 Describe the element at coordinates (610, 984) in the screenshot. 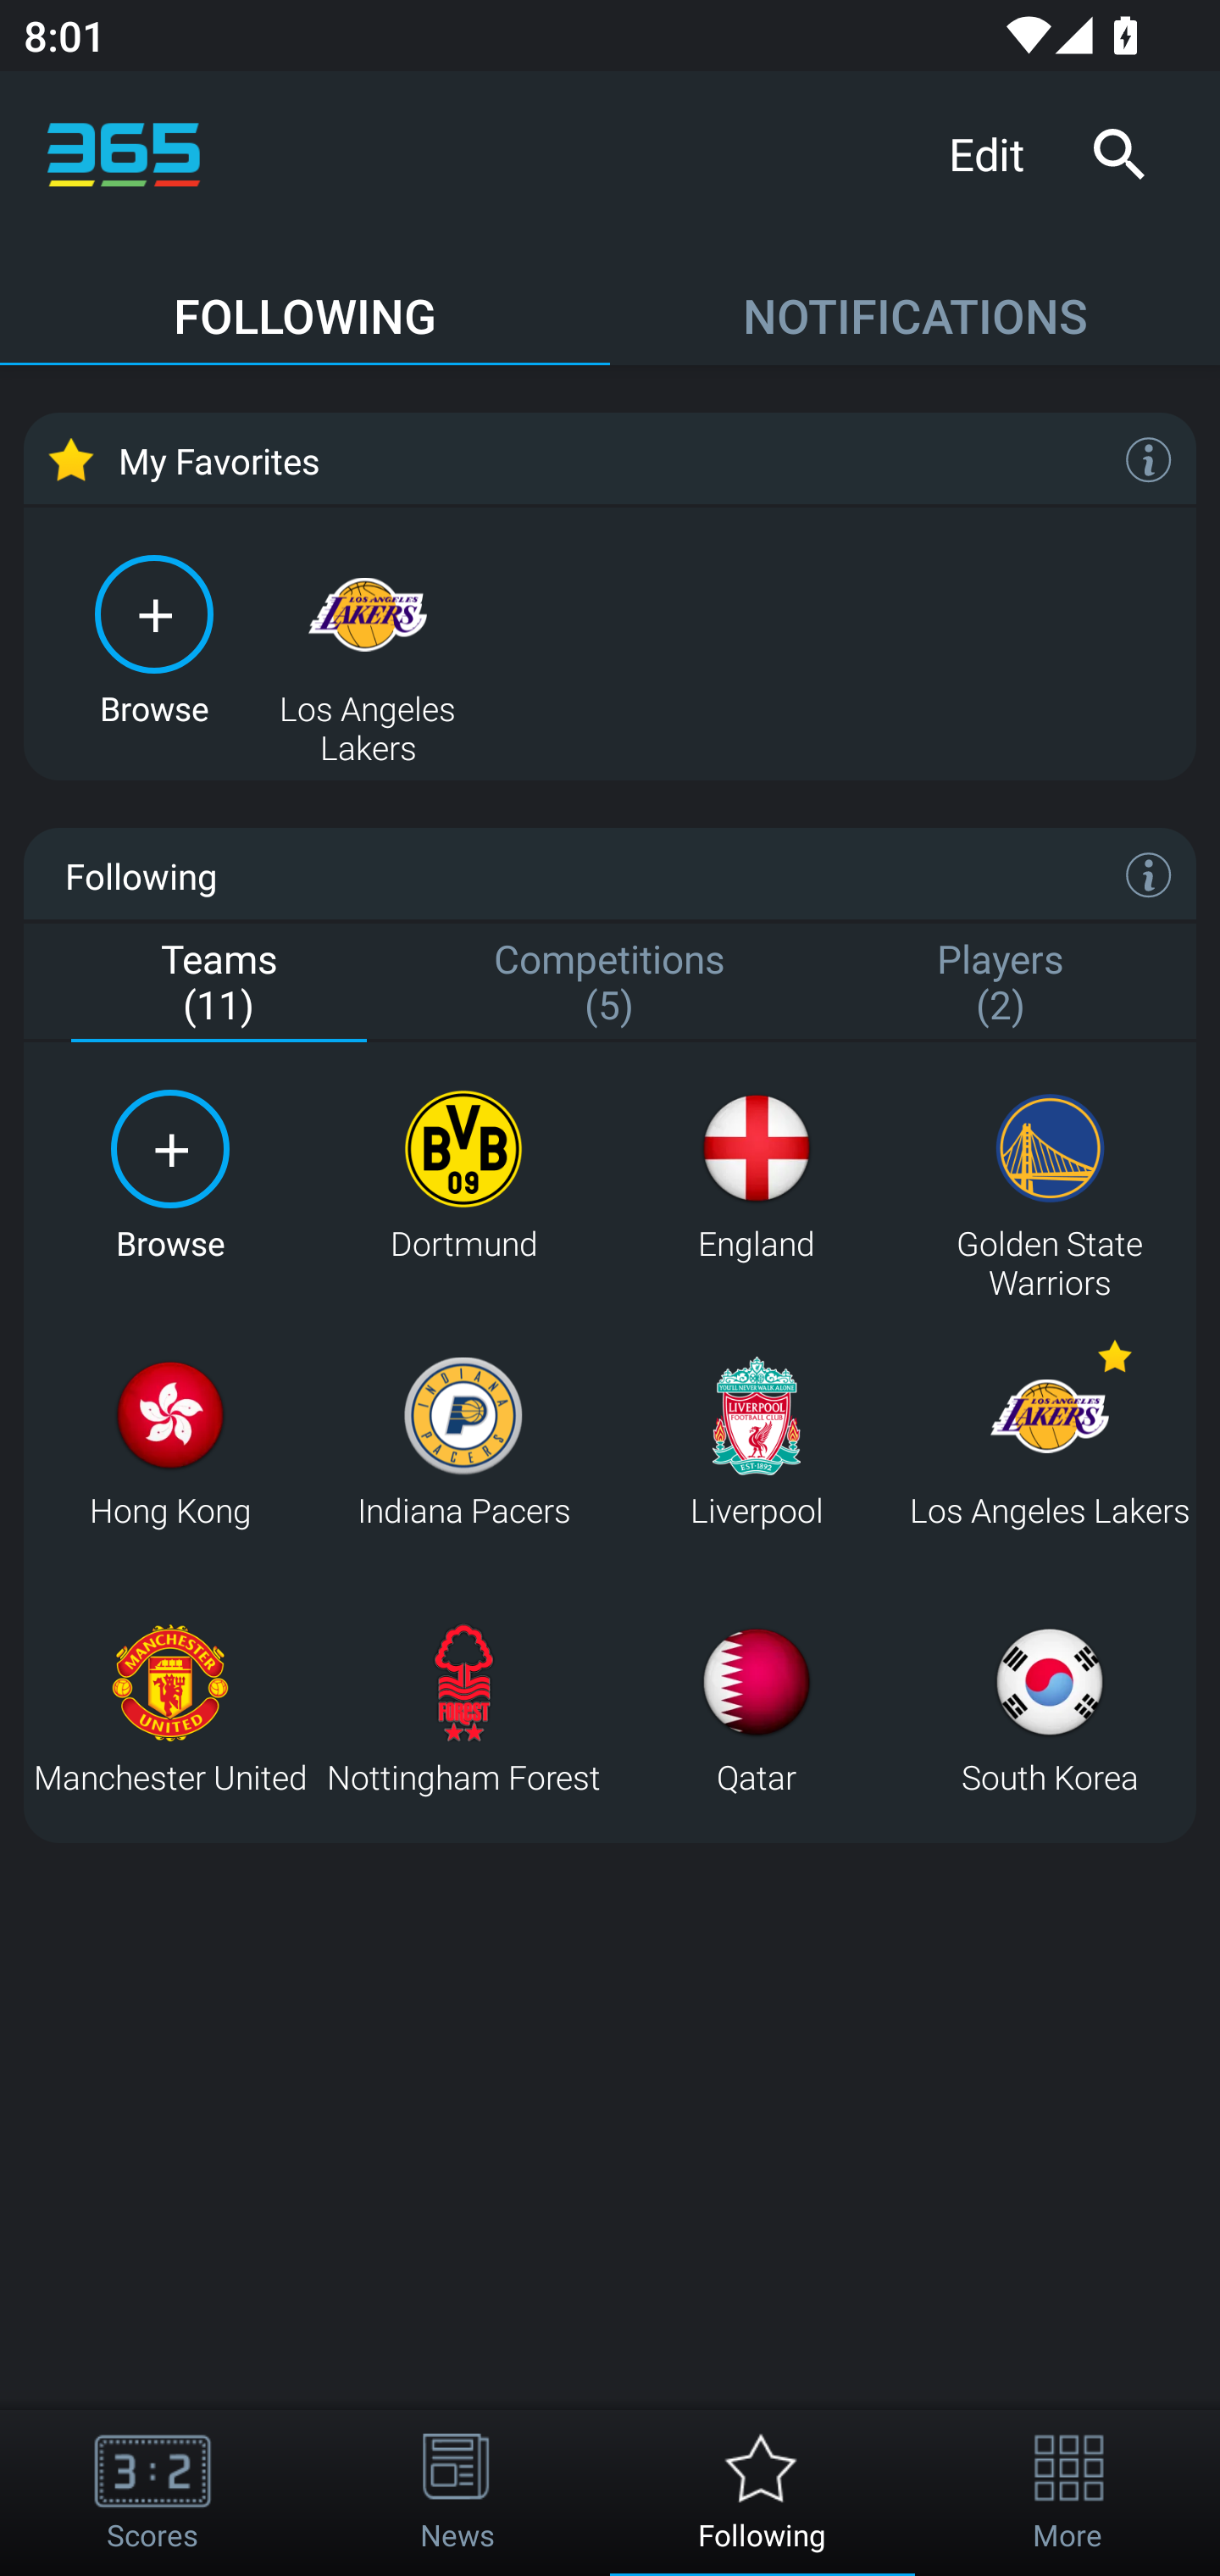

I see `Competitions
(5)` at that location.